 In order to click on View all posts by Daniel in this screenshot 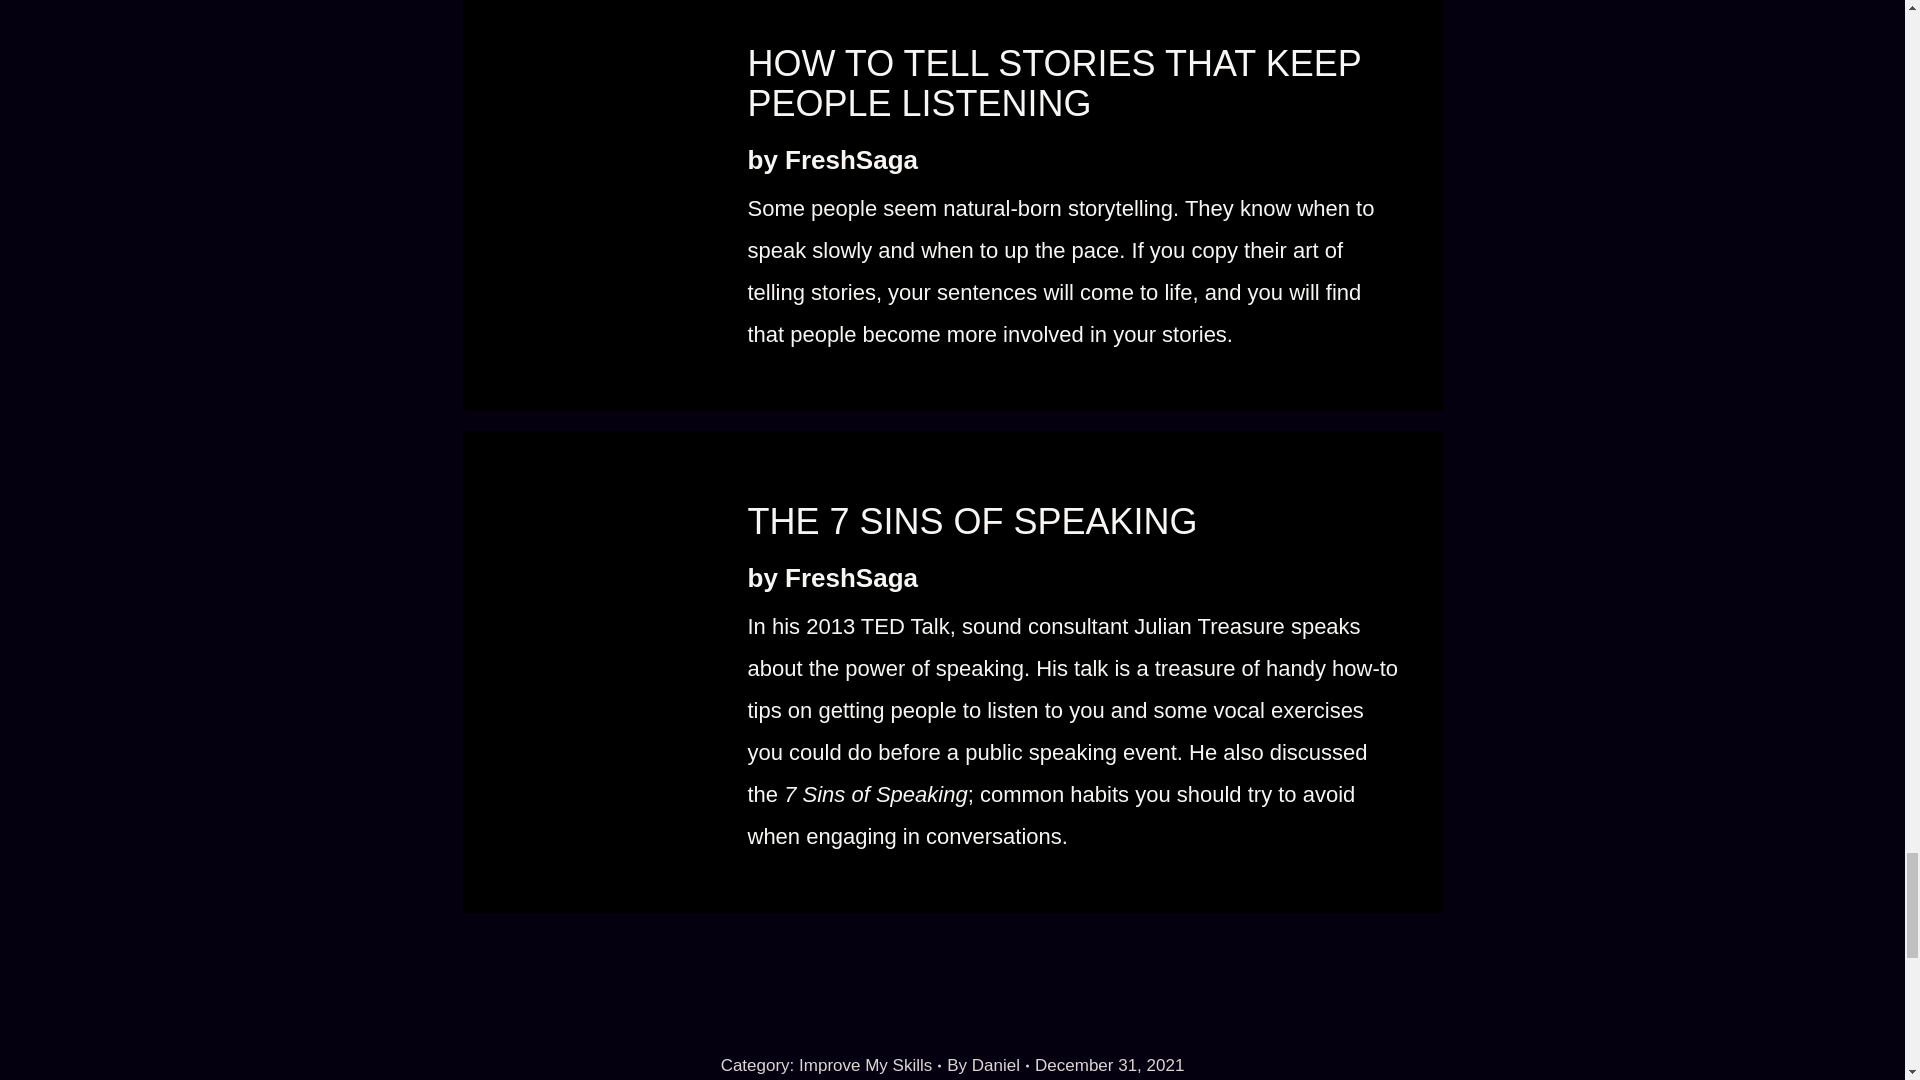, I will do `click(988, 1066)`.